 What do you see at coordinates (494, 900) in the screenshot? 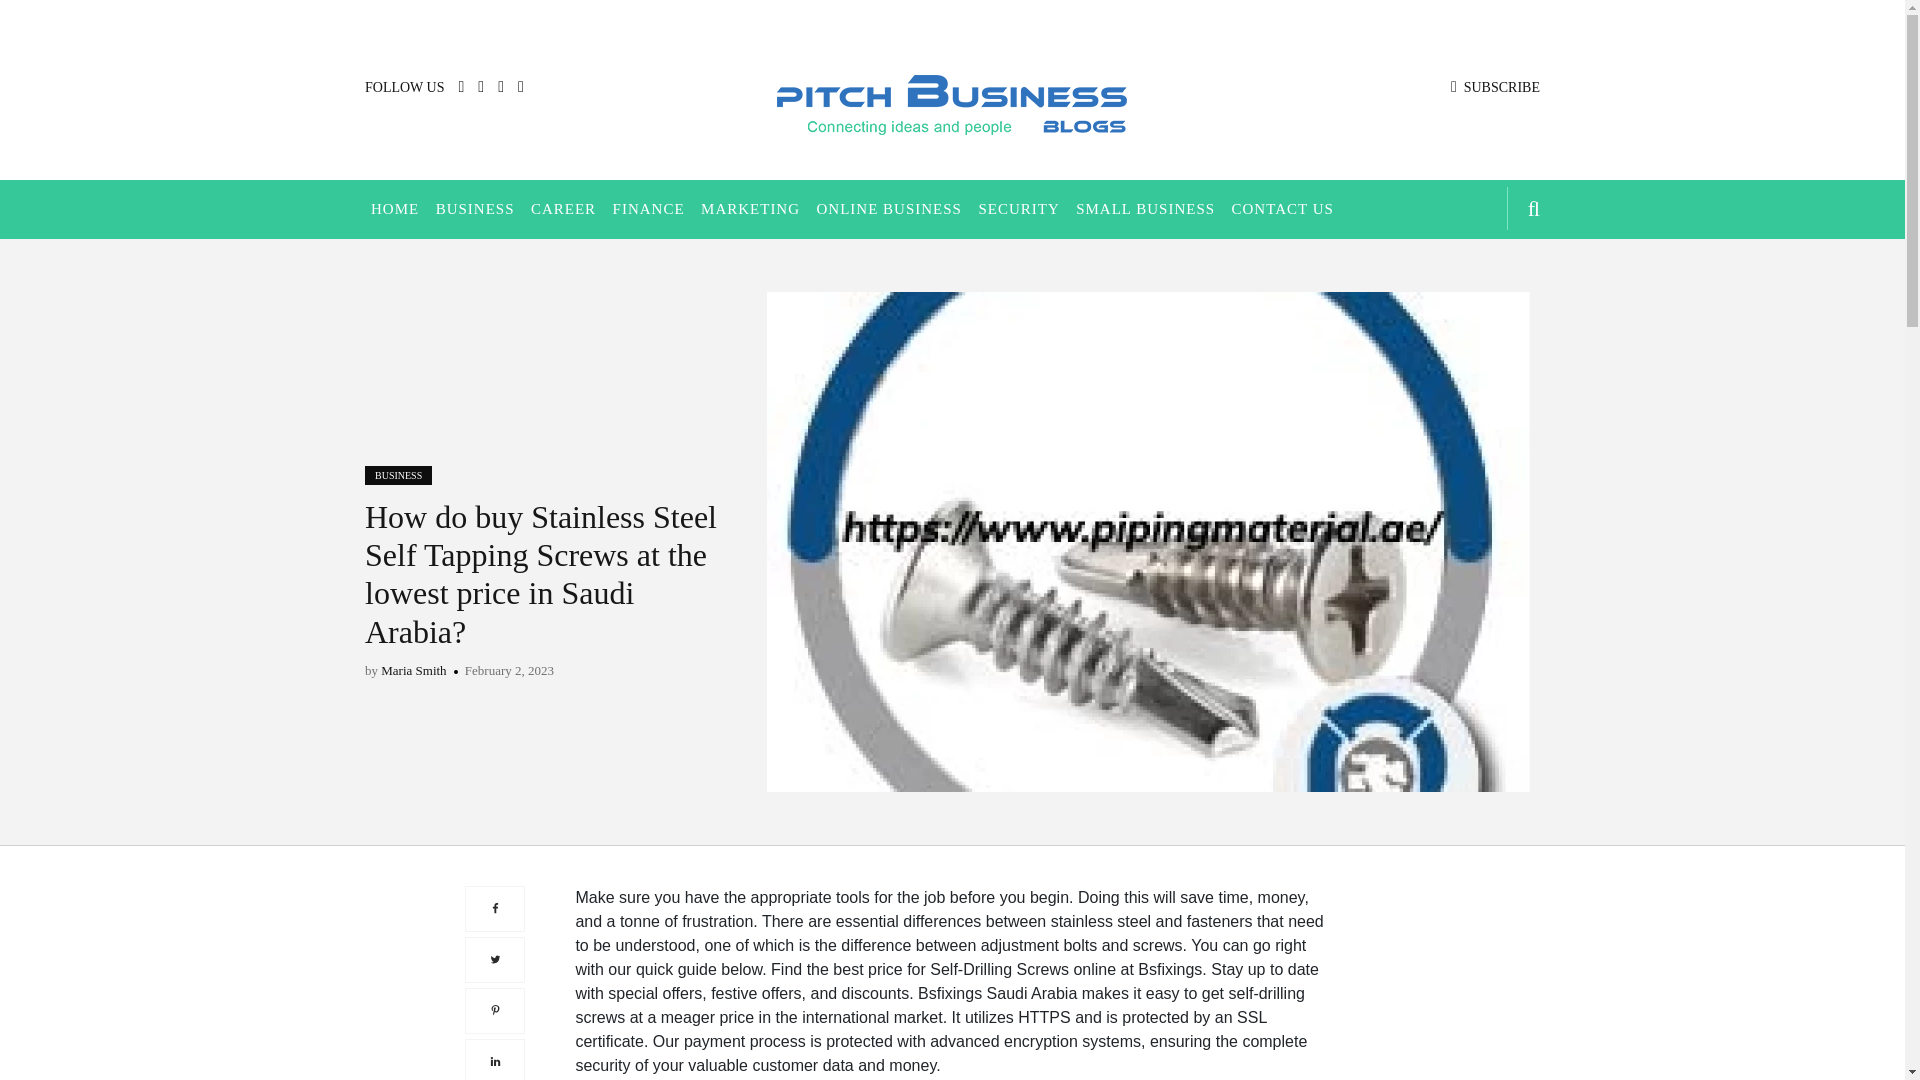
I see `Share on Pinterest` at bounding box center [494, 900].